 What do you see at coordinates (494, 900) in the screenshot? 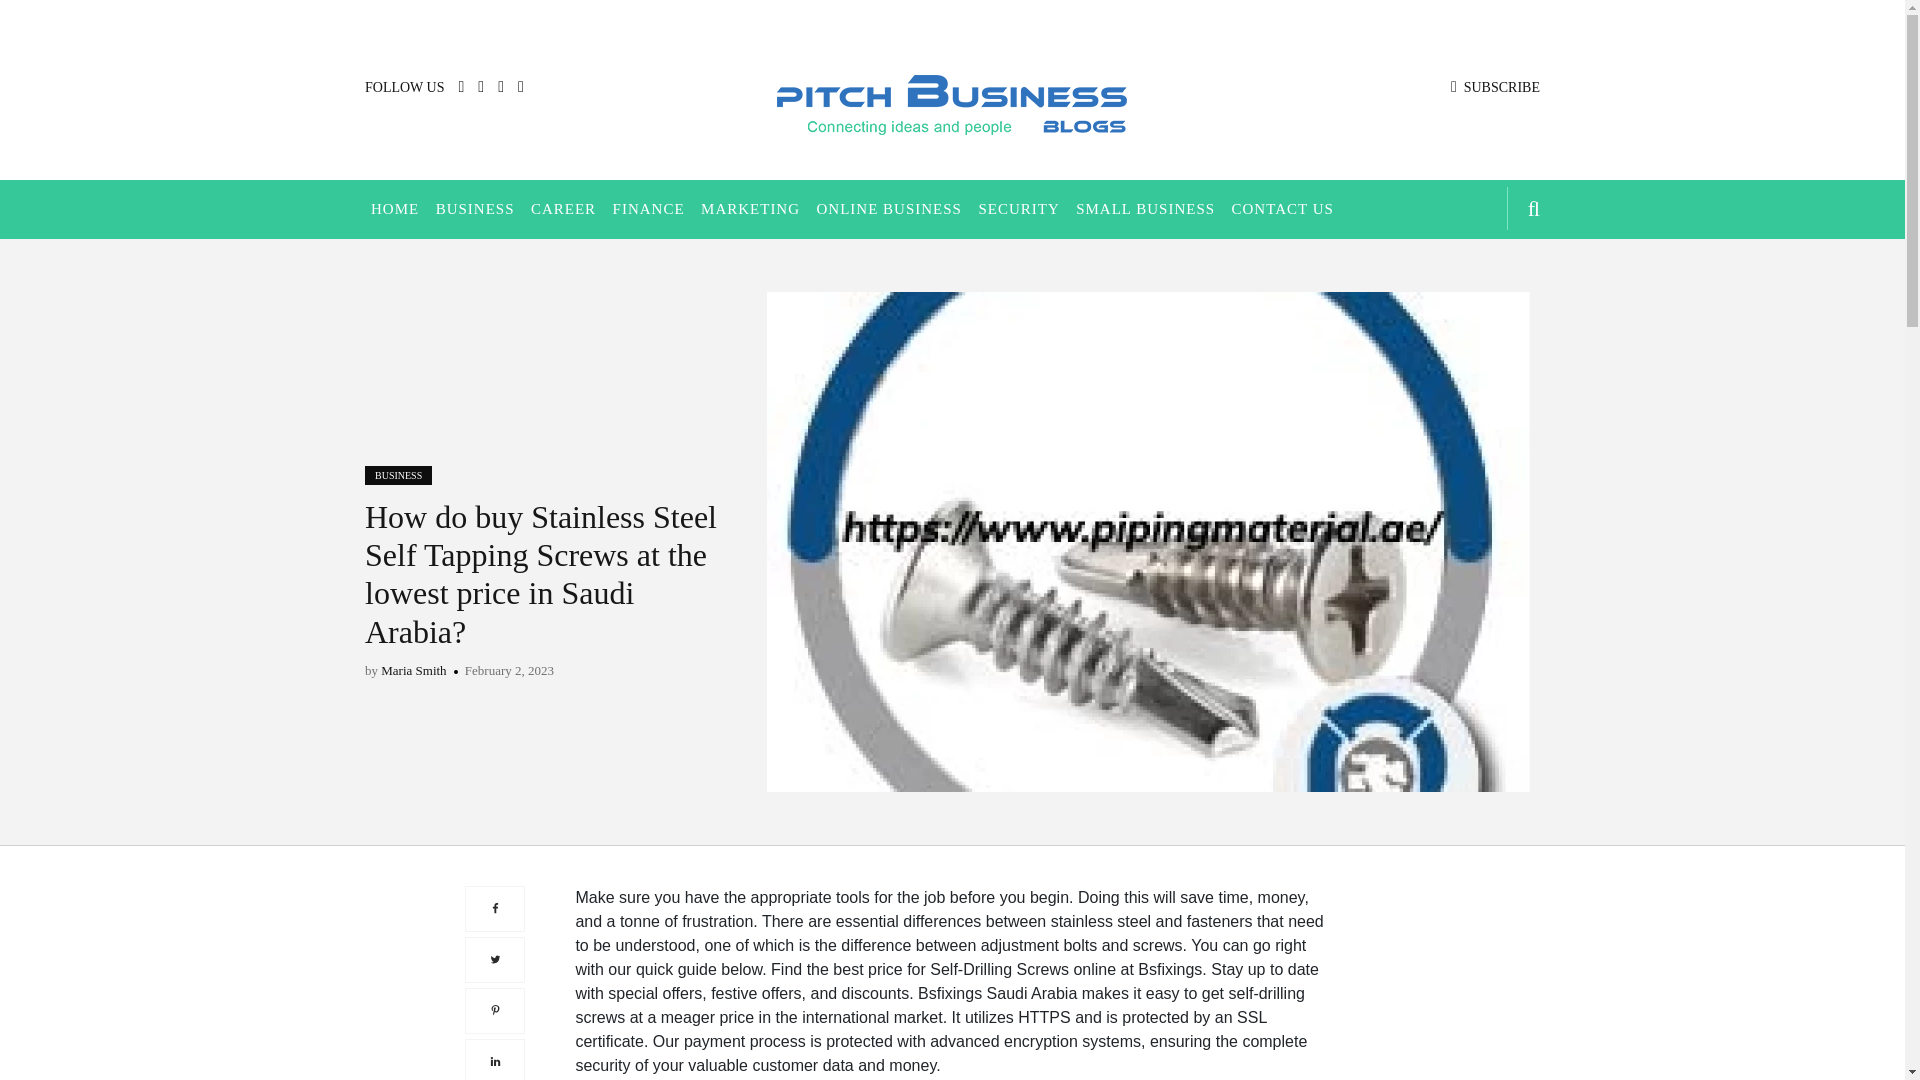
I see `Share on Pinterest` at bounding box center [494, 900].